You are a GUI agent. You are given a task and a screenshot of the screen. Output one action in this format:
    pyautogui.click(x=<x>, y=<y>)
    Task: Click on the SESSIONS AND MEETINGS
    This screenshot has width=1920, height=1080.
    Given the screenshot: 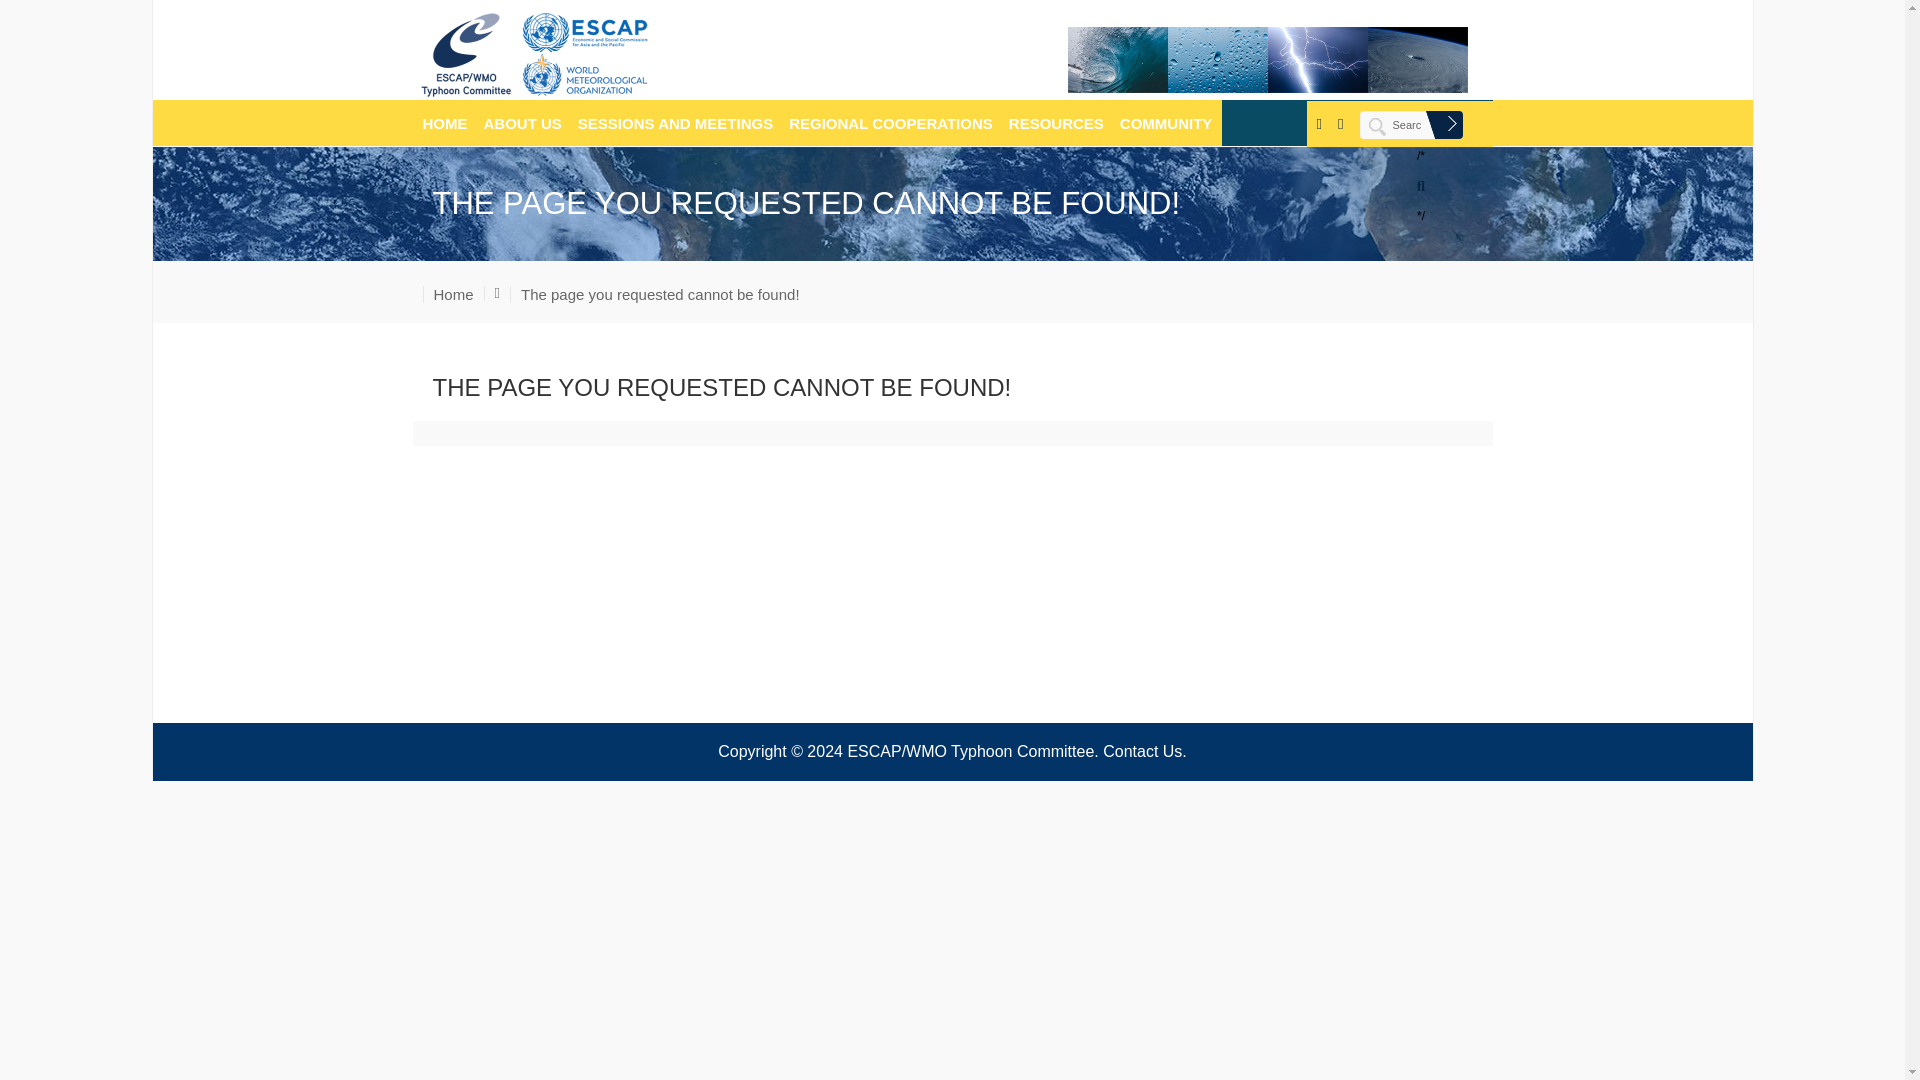 What is the action you would take?
    pyautogui.click(x=675, y=122)
    